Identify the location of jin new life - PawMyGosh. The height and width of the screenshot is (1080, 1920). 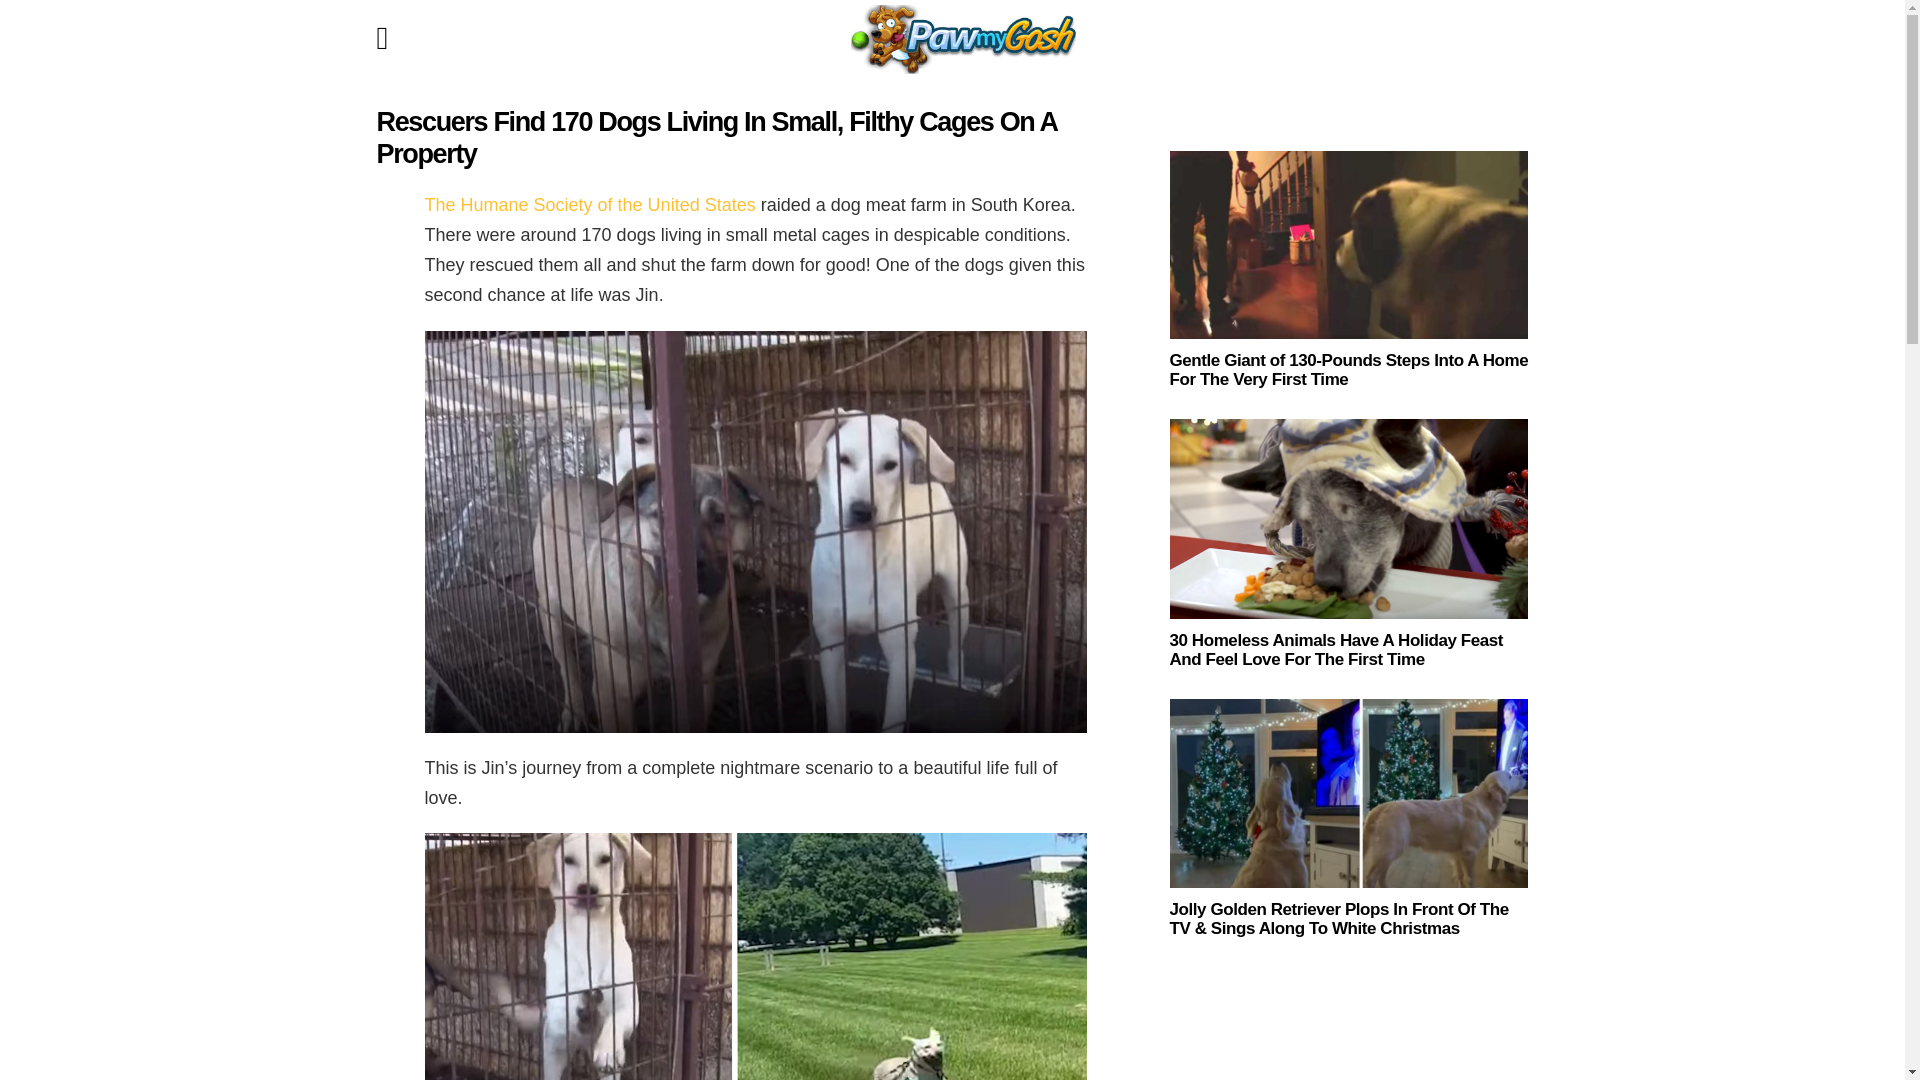
(755, 956).